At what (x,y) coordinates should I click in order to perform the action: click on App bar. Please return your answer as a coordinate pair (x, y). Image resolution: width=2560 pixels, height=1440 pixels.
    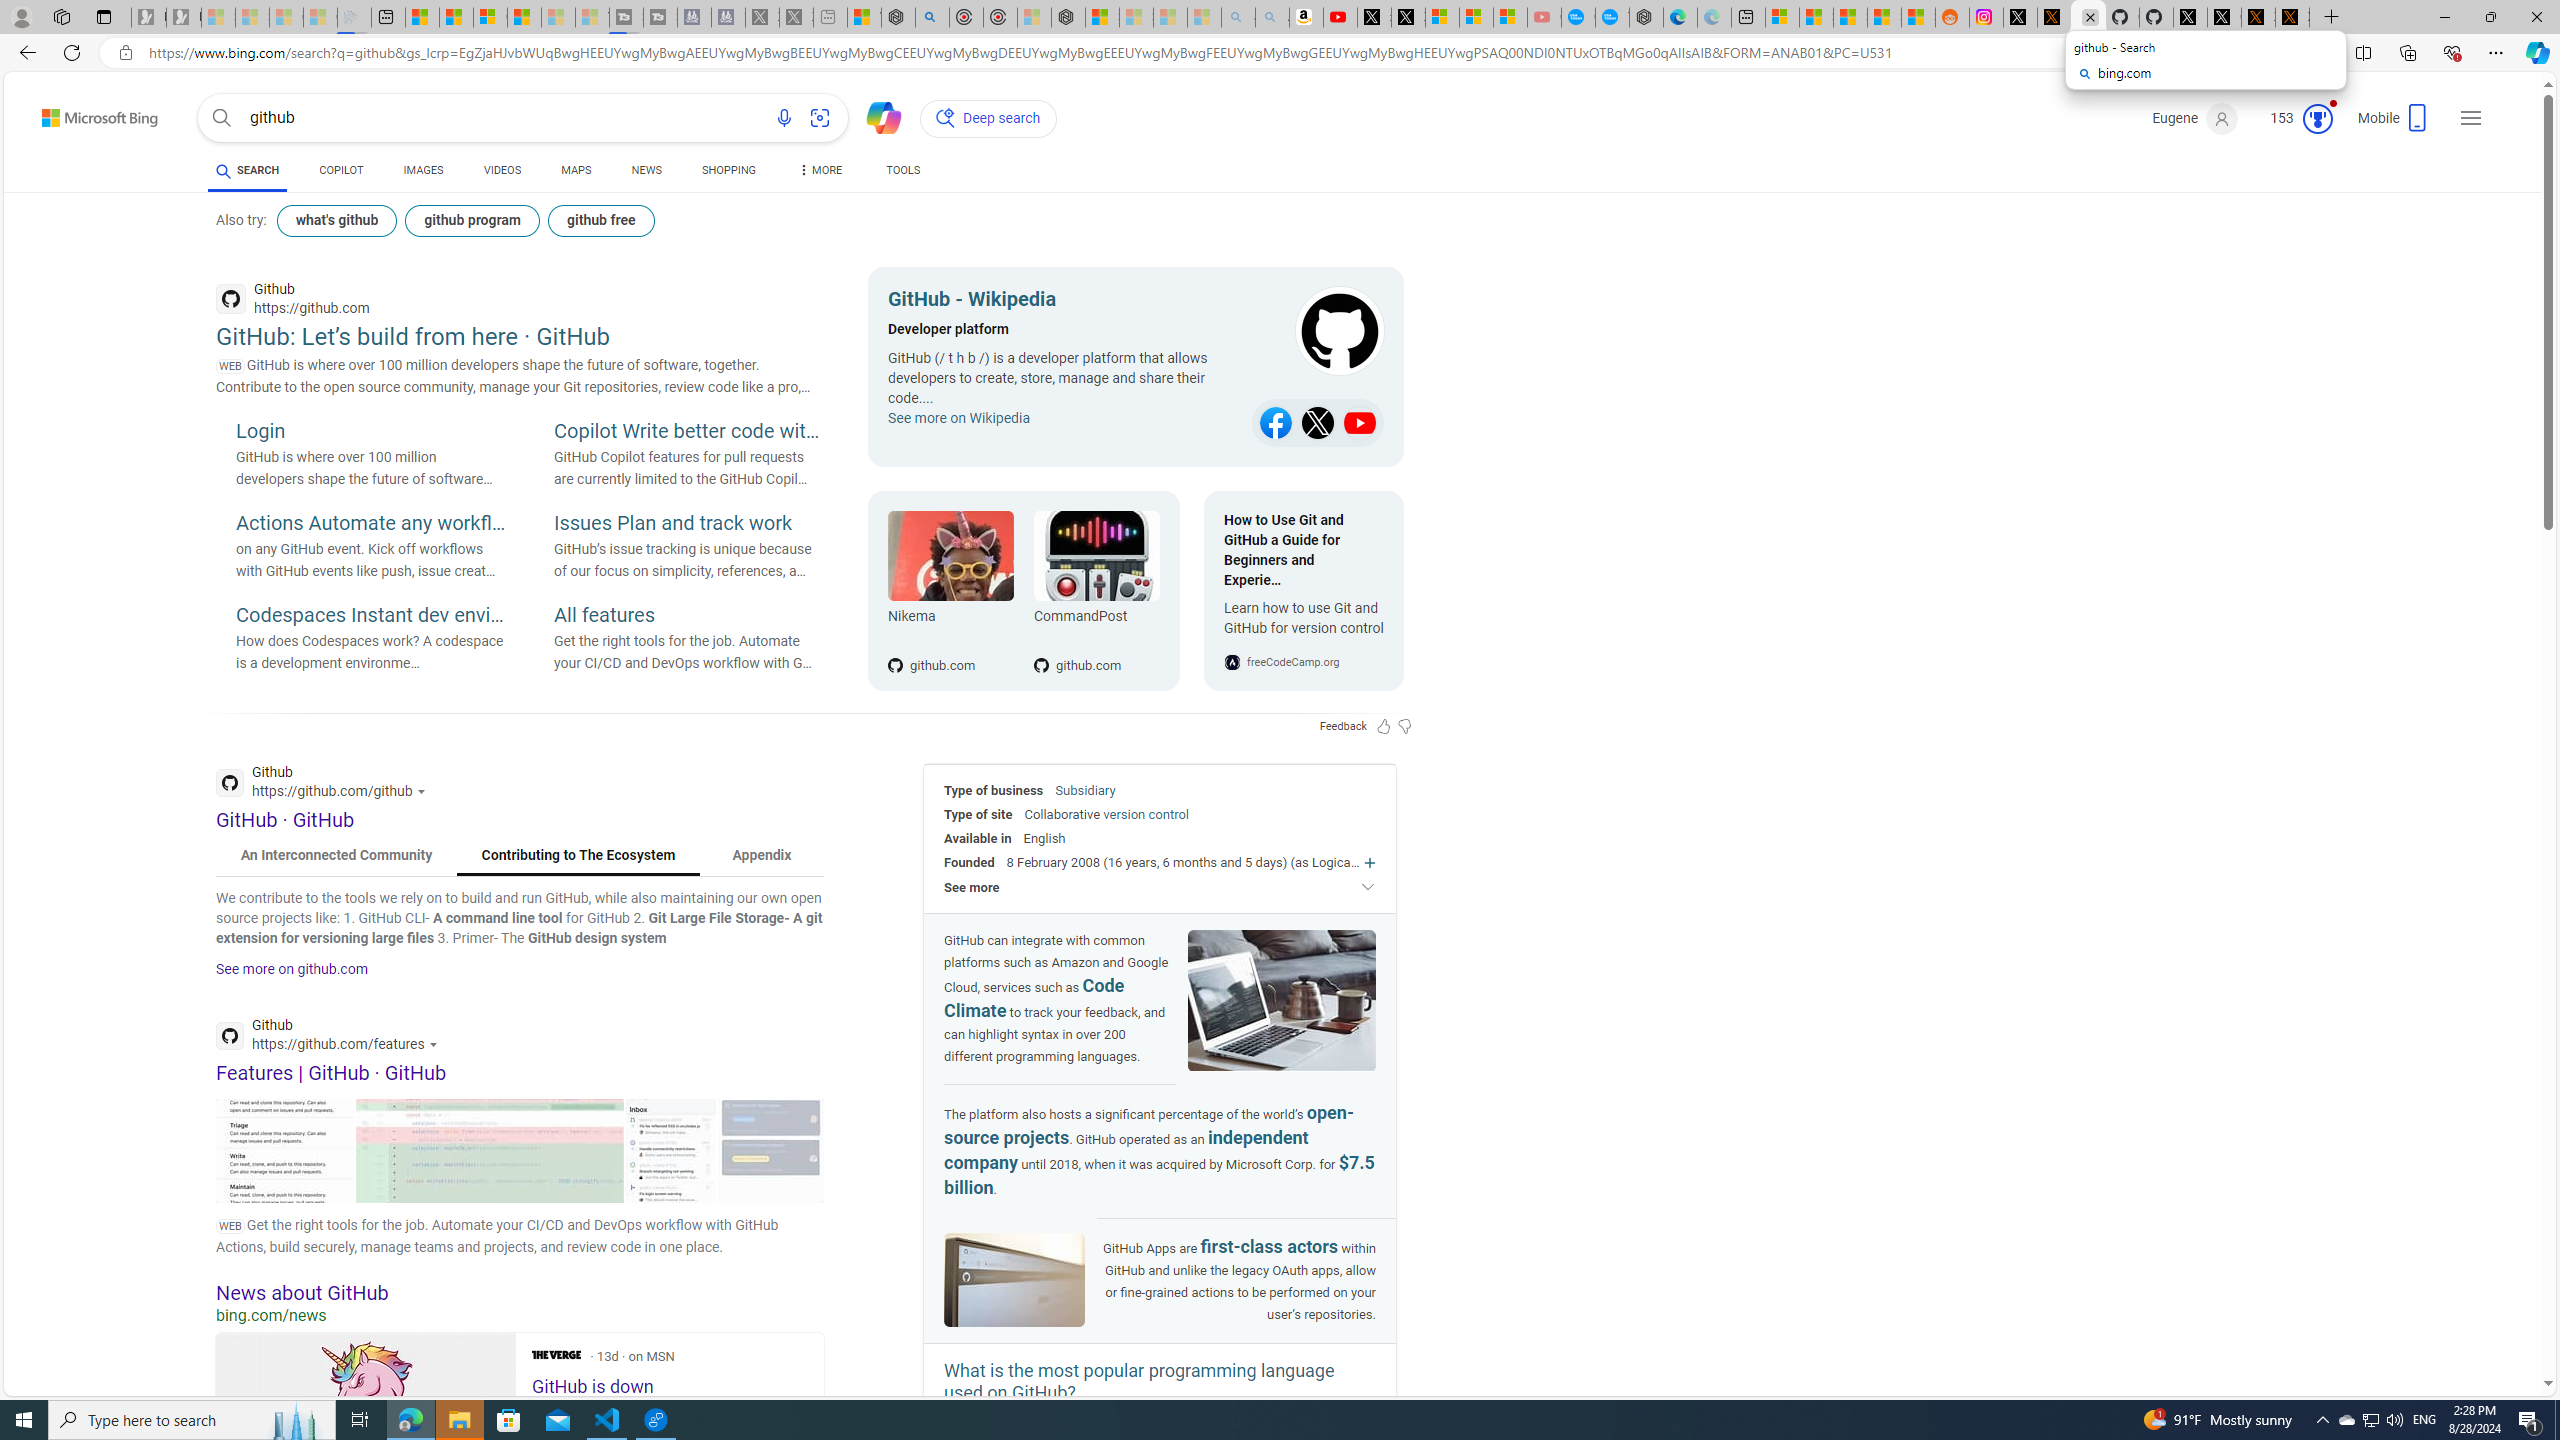
    Looking at the image, I should click on (1280, 53).